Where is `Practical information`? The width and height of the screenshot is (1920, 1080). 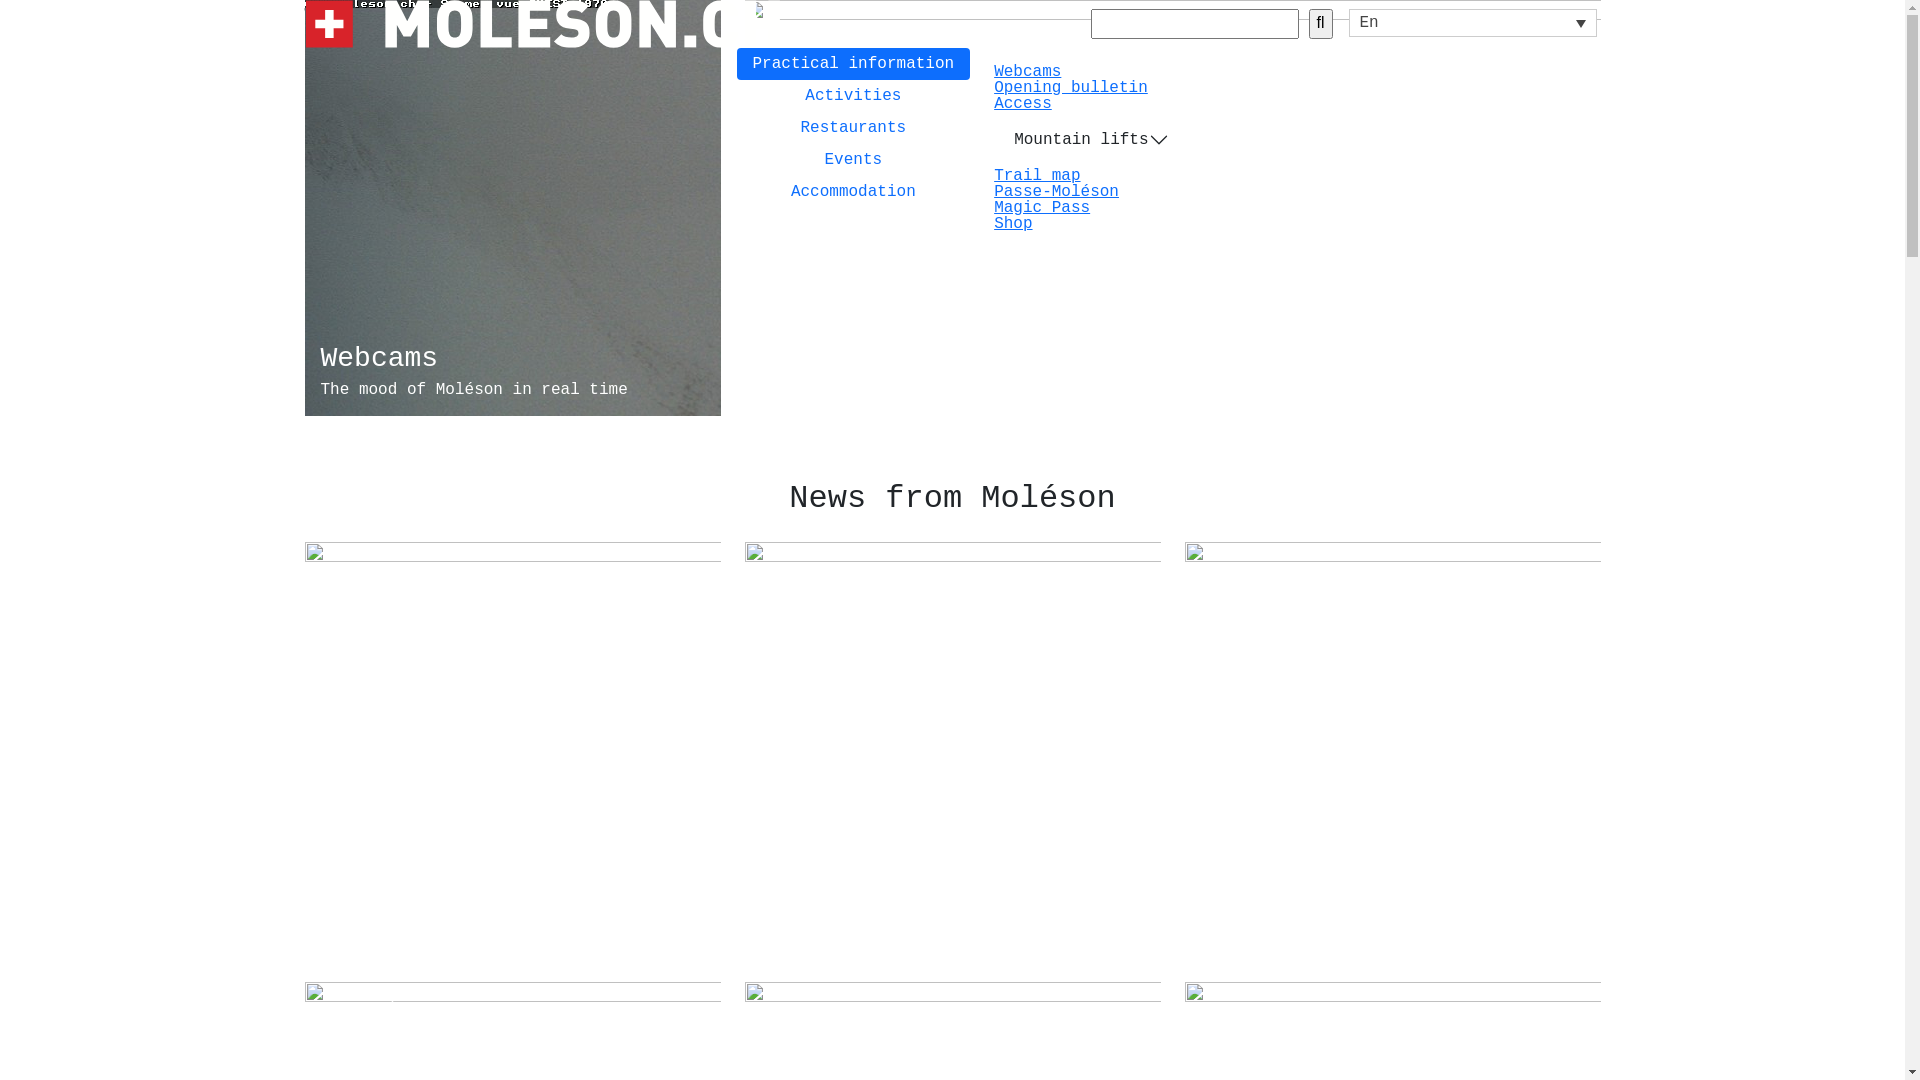
Practical information is located at coordinates (853, 64).